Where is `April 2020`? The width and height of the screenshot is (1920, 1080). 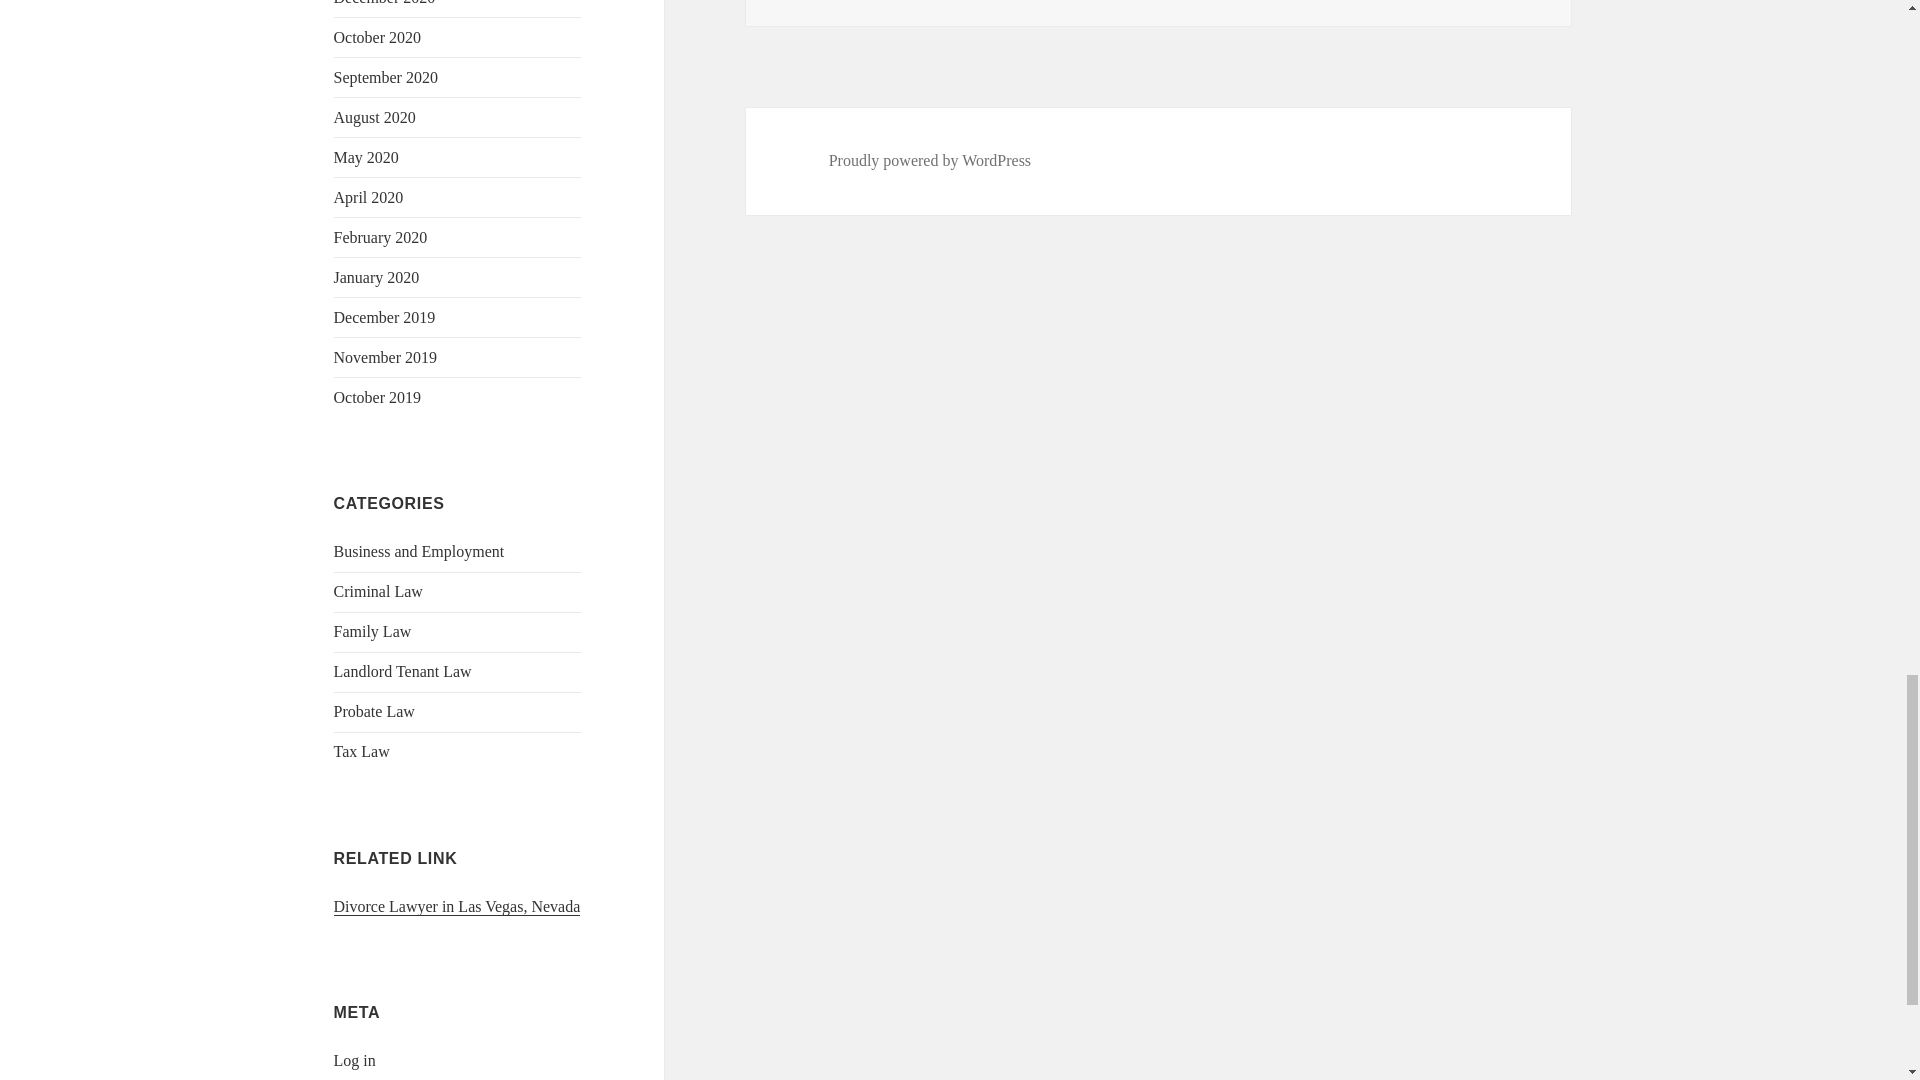
April 2020 is located at coordinates (368, 198).